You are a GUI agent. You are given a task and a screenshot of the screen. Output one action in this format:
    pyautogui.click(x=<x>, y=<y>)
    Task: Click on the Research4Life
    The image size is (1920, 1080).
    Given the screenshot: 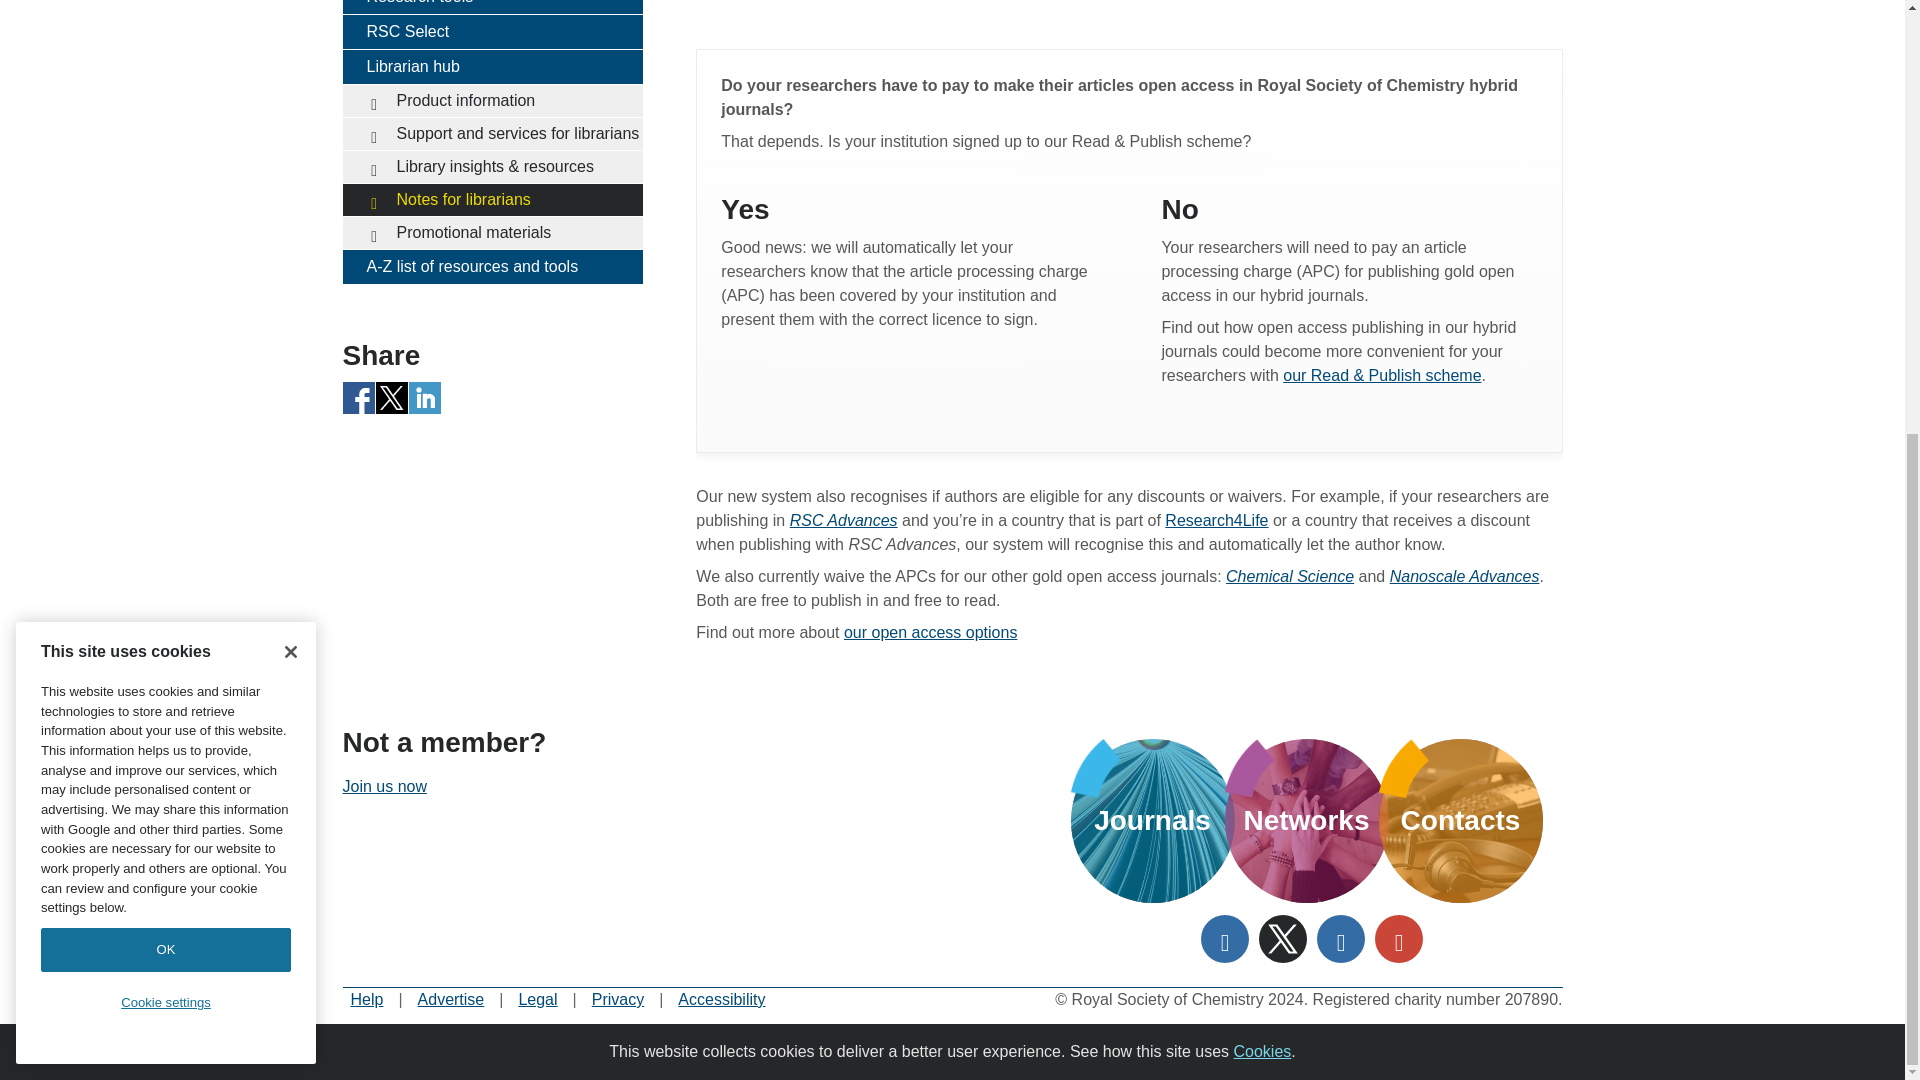 What is the action you would take?
    pyautogui.click(x=1216, y=520)
    